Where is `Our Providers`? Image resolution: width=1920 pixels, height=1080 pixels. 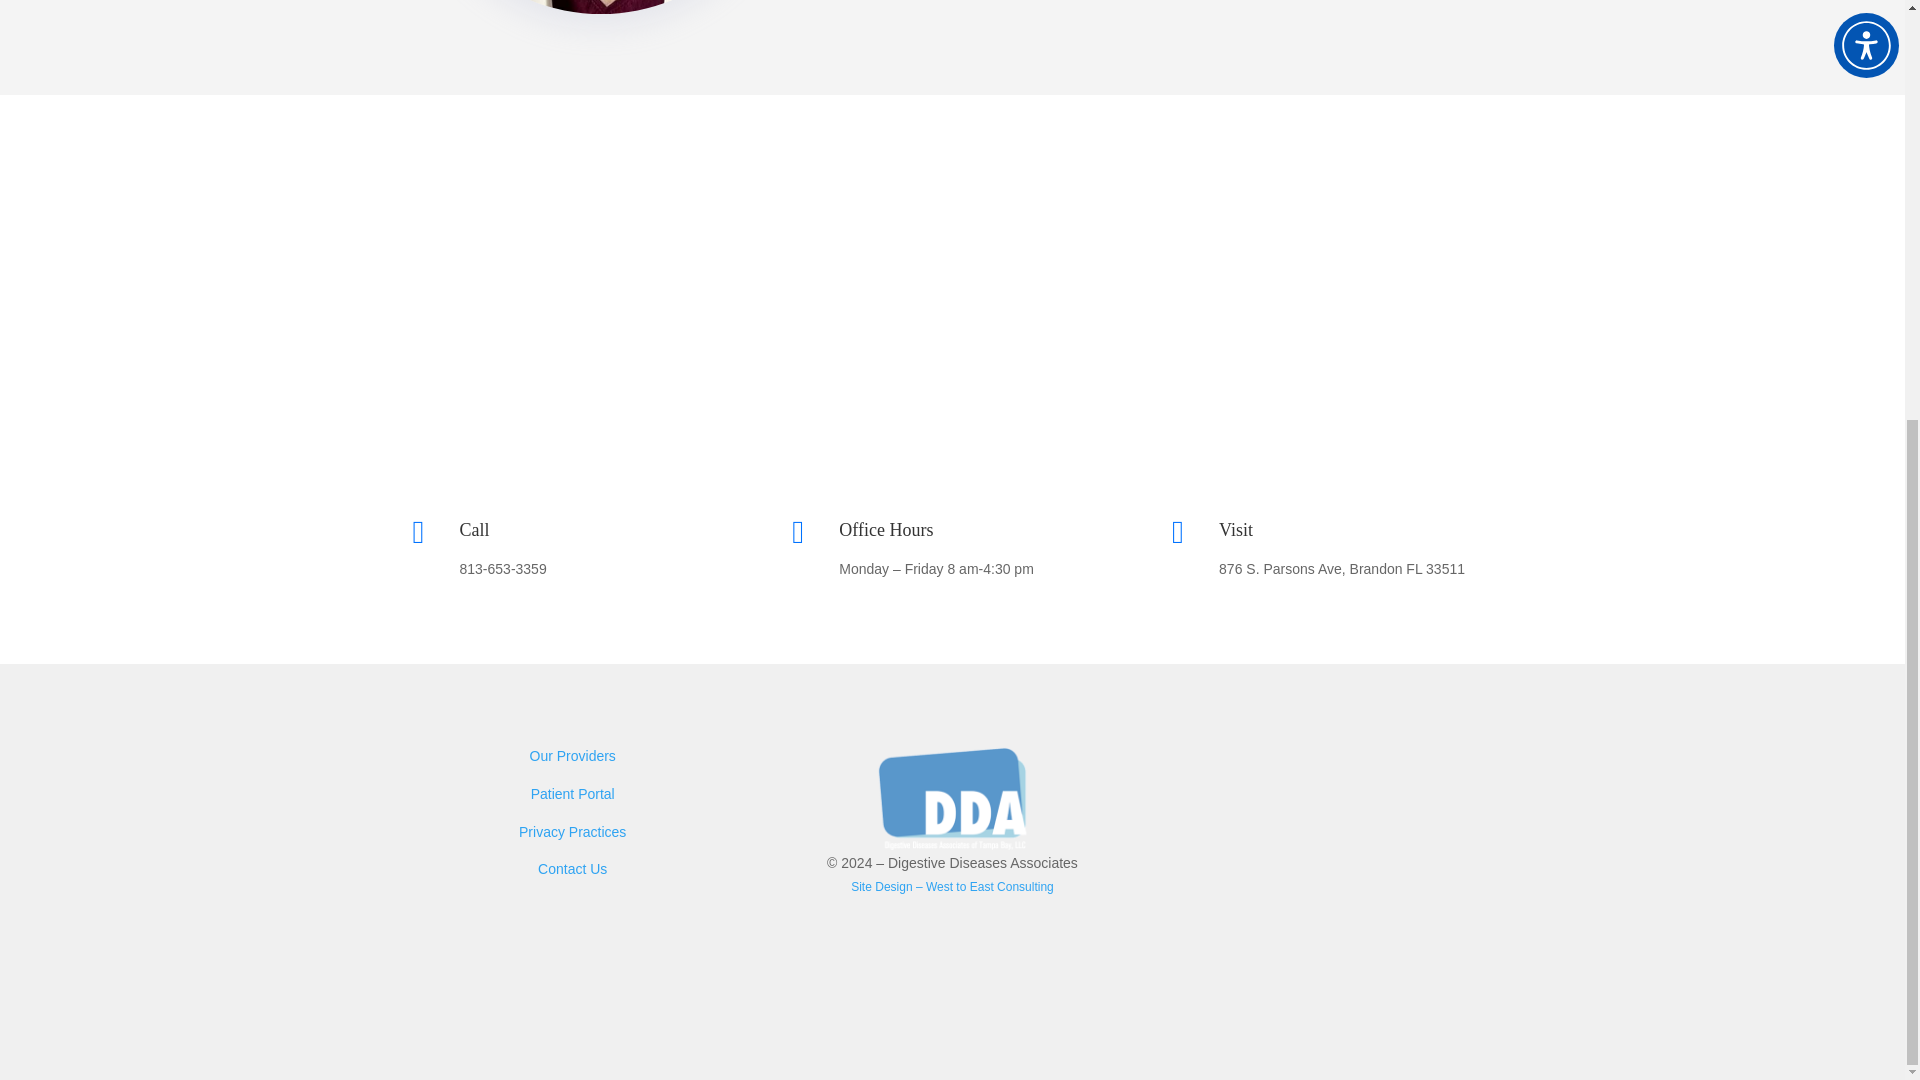
Our Providers is located at coordinates (572, 756).